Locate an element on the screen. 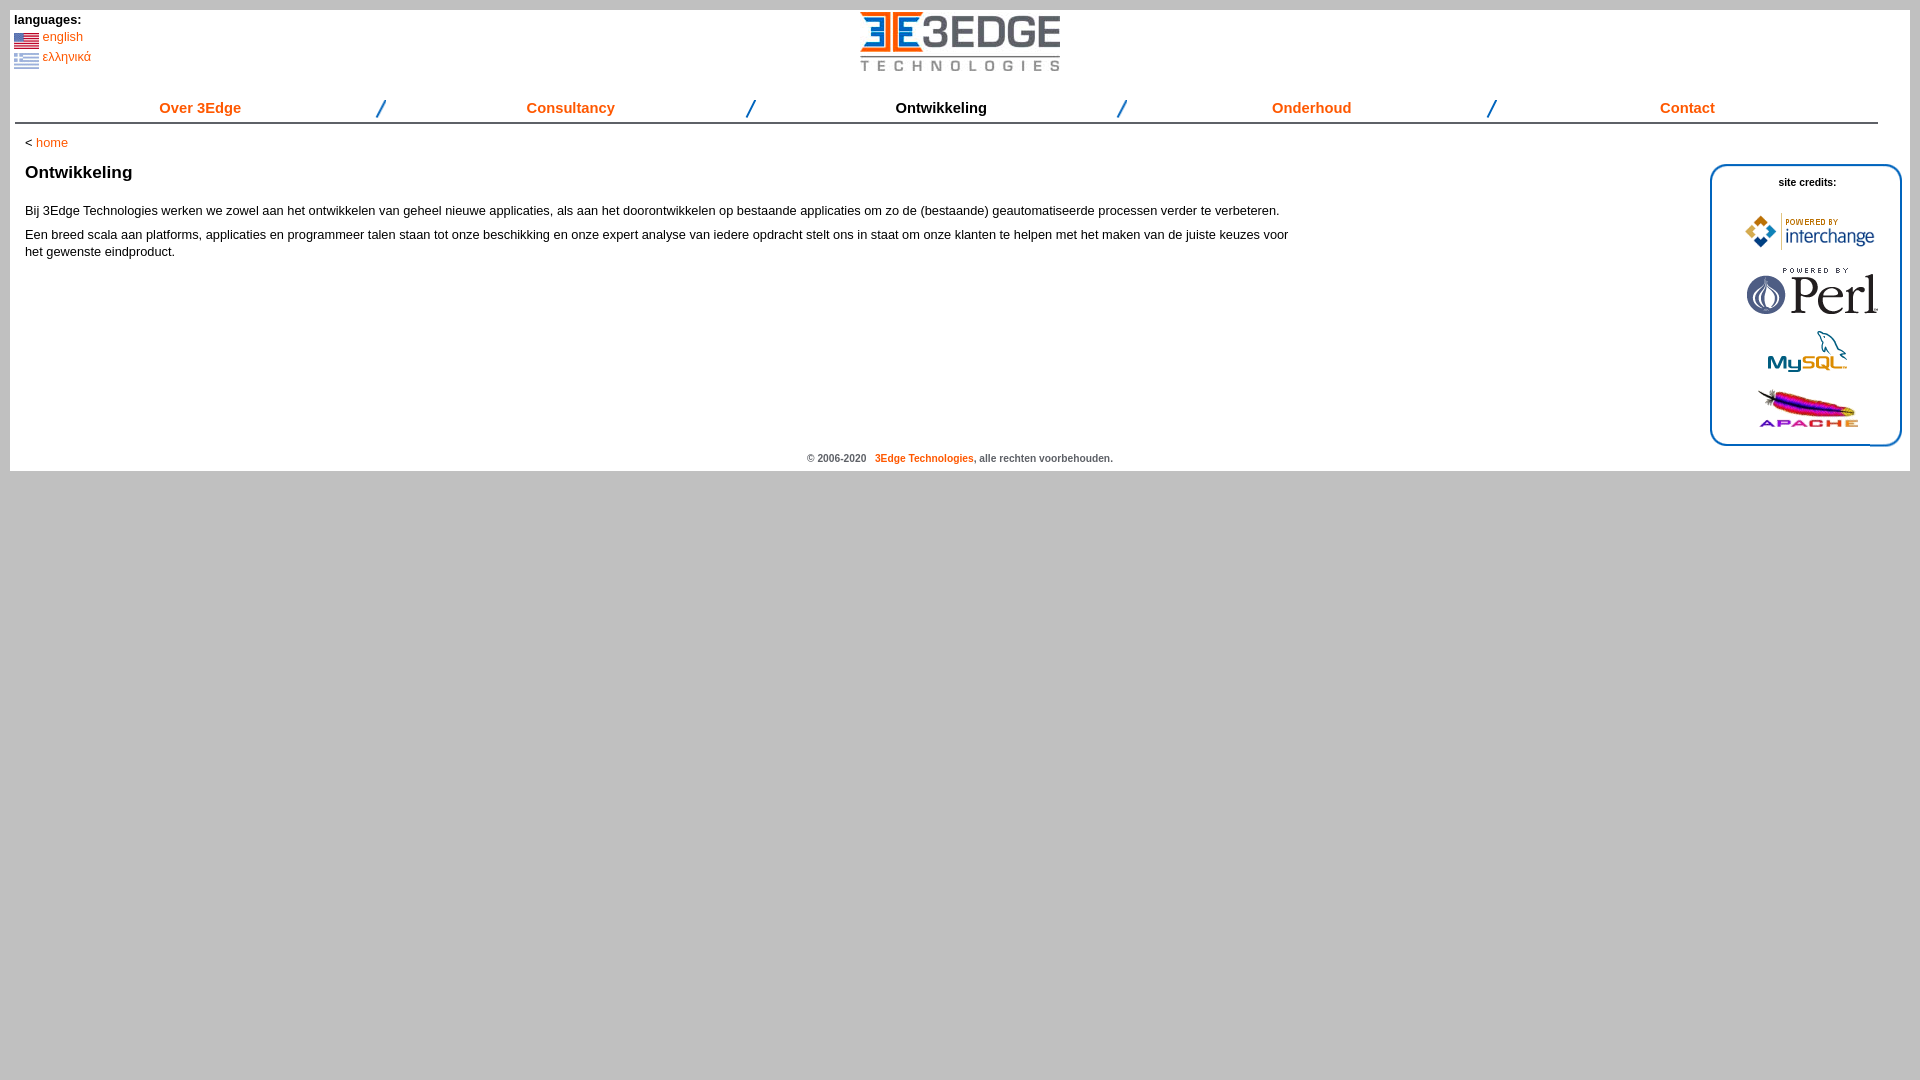  Consultancy is located at coordinates (571, 108).